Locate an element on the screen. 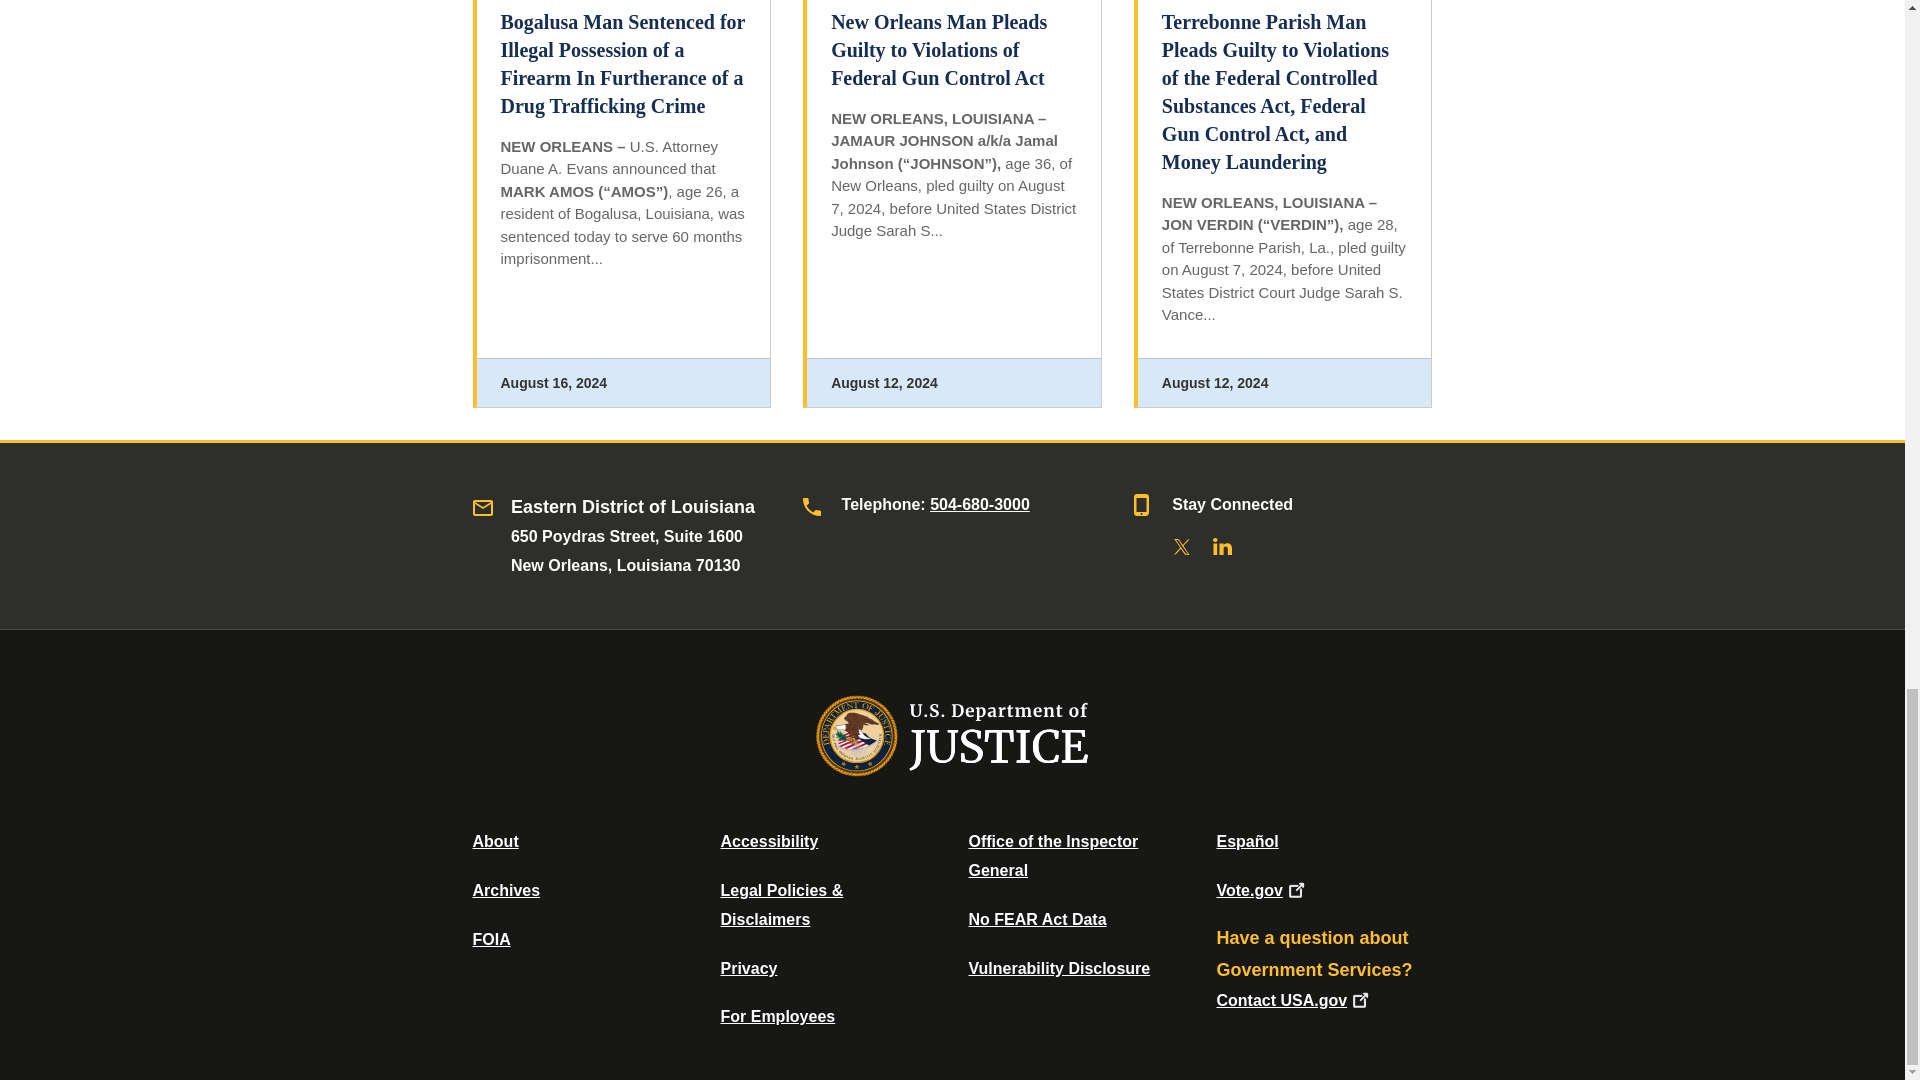 Image resolution: width=1920 pixels, height=1080 pixels. Data Posted Pursuant To The No Fear Act is located at coordinates (1036, 919).